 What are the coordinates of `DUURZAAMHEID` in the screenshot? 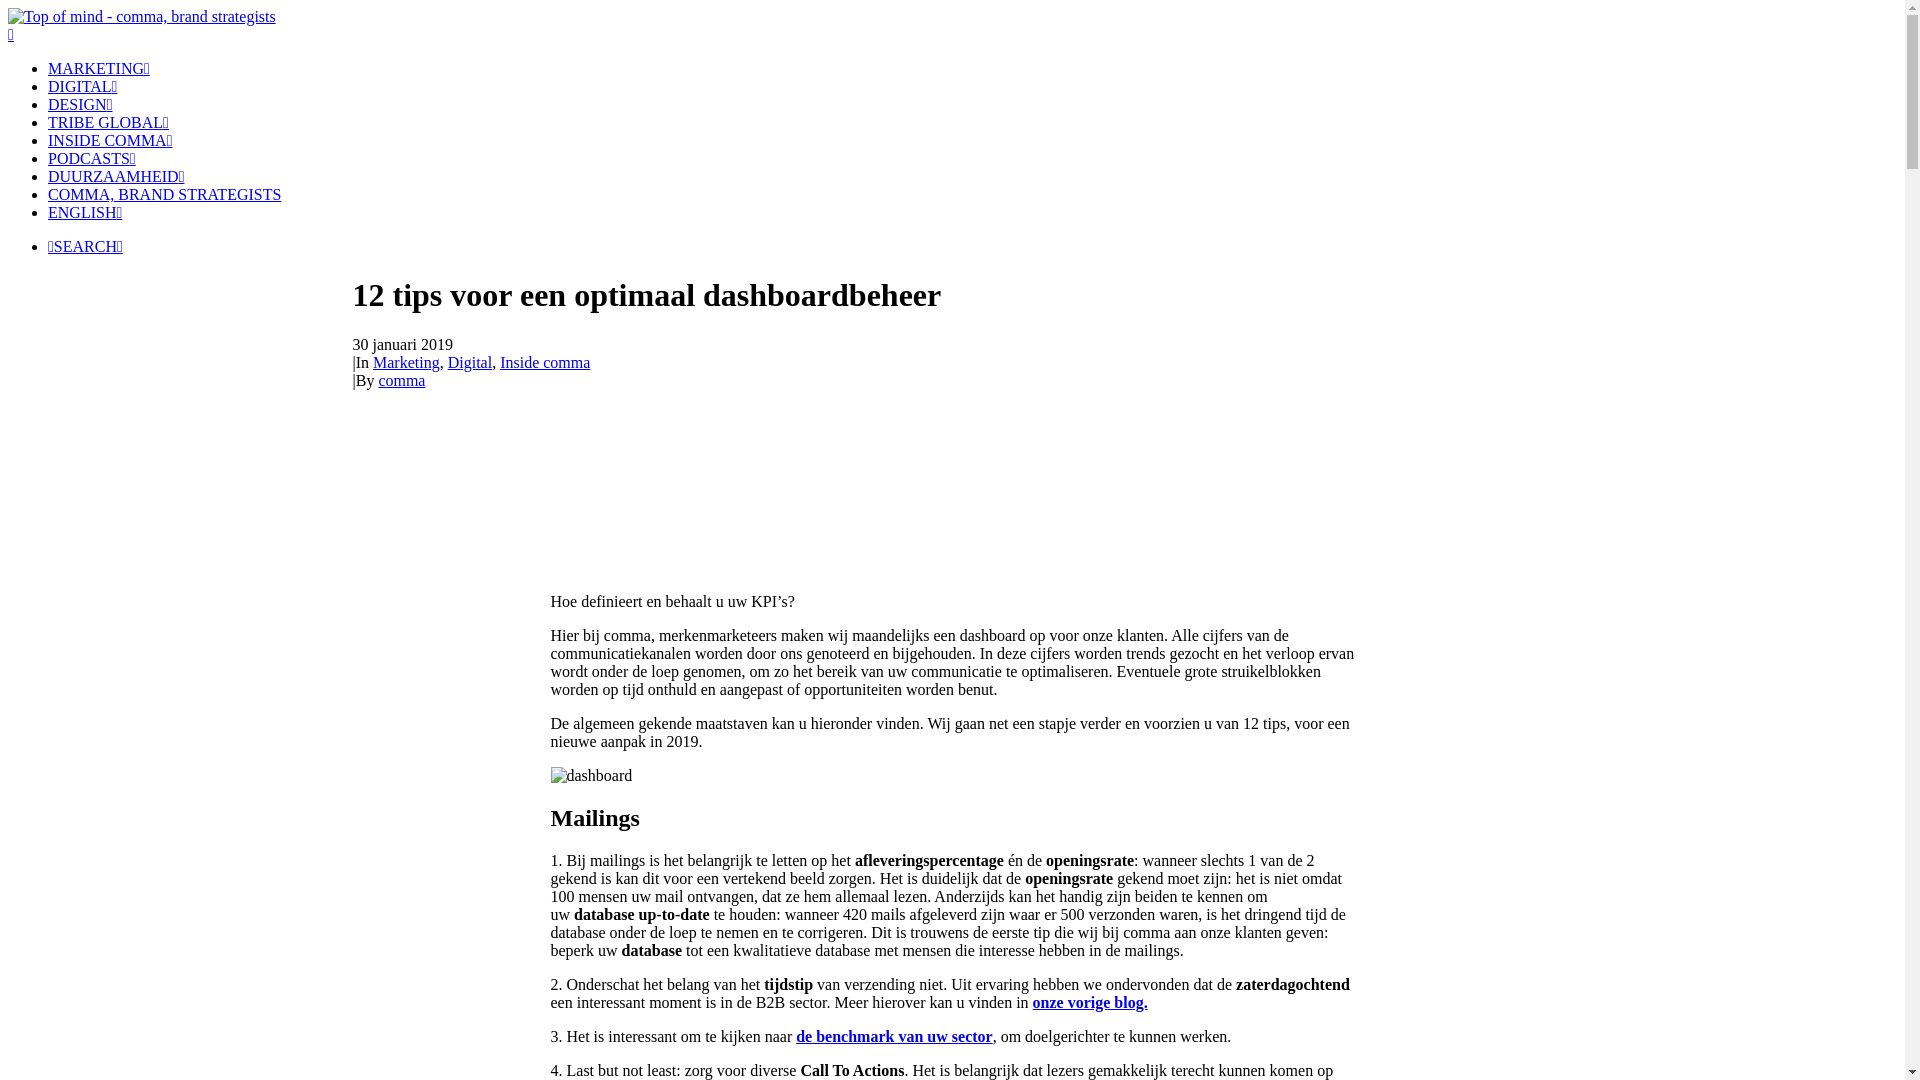 It's located at (116, 176).